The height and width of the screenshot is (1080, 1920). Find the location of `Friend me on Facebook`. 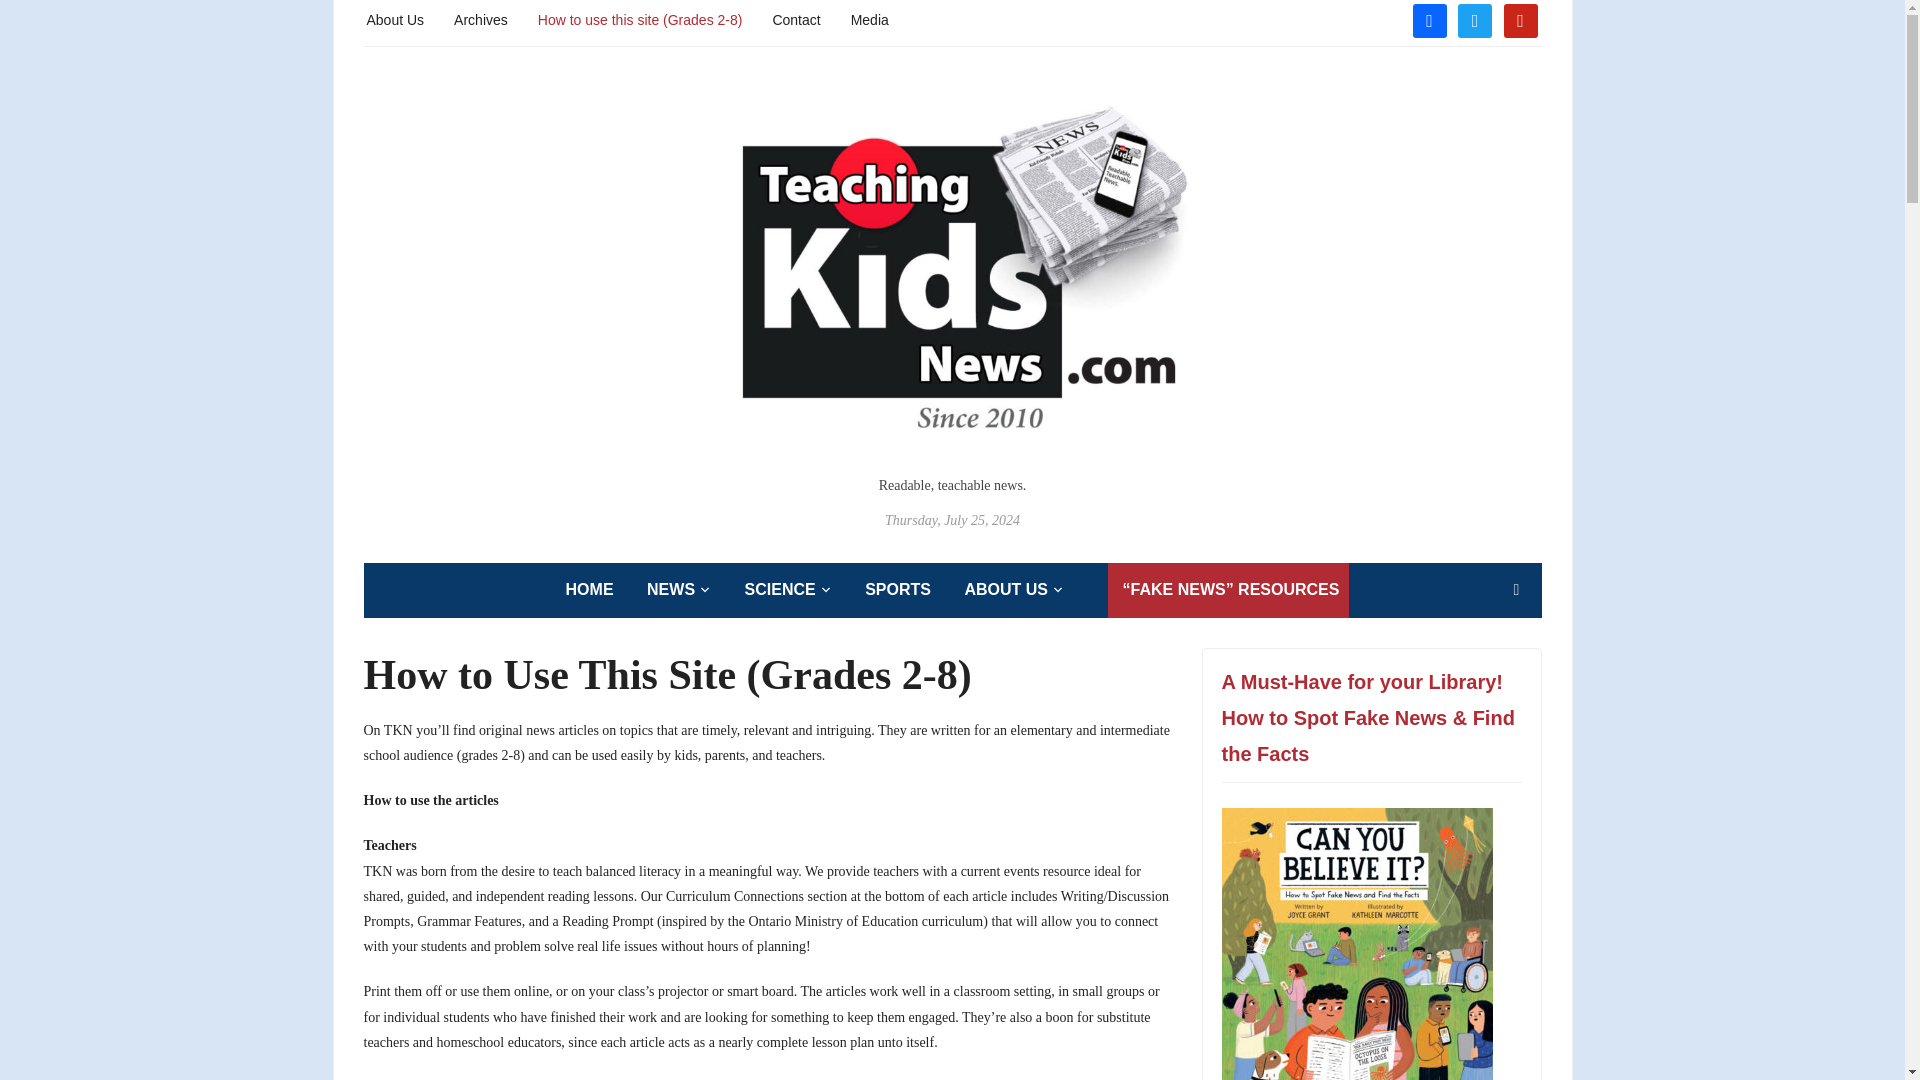

Friend me on Facebook is located at coordinates (1428, 19).